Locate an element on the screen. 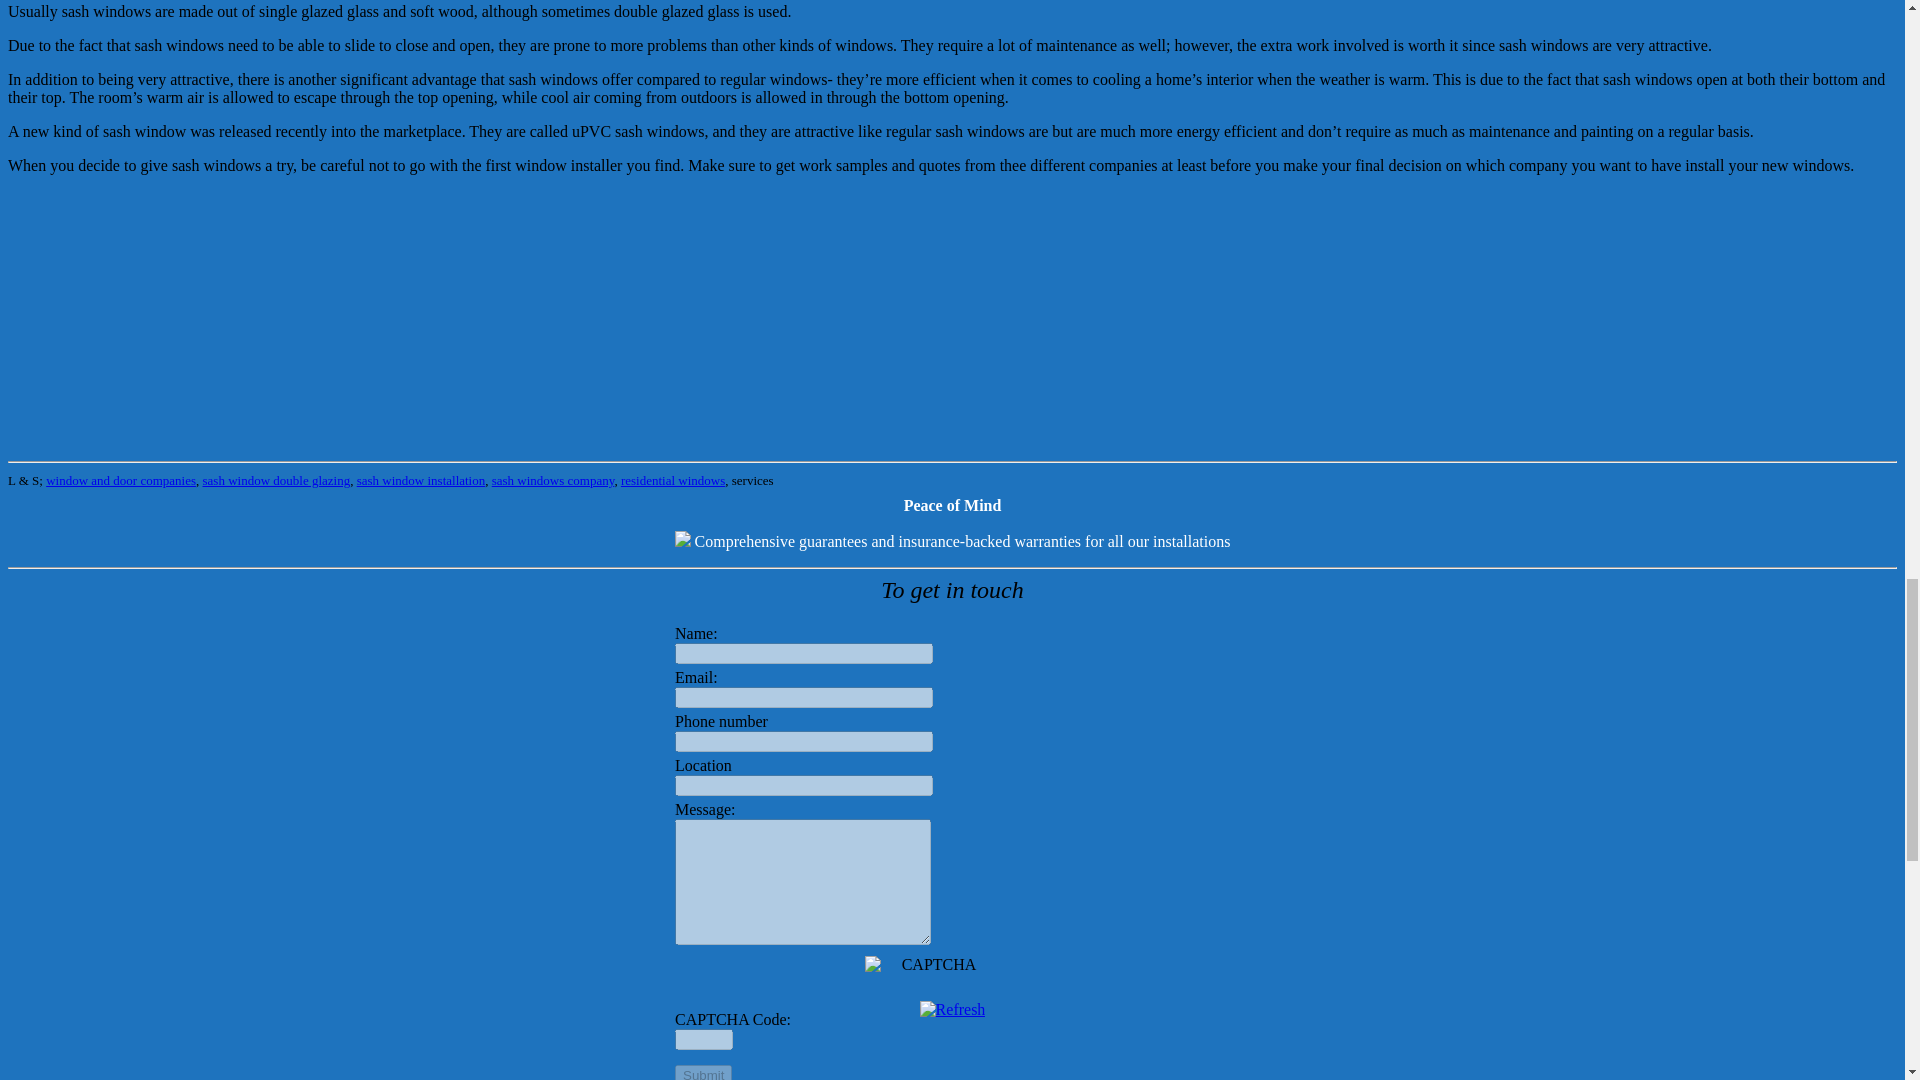 Image resolution: width=1920 pixels, height=1080 pixels. door and window company is located at coordinates (672, 480).